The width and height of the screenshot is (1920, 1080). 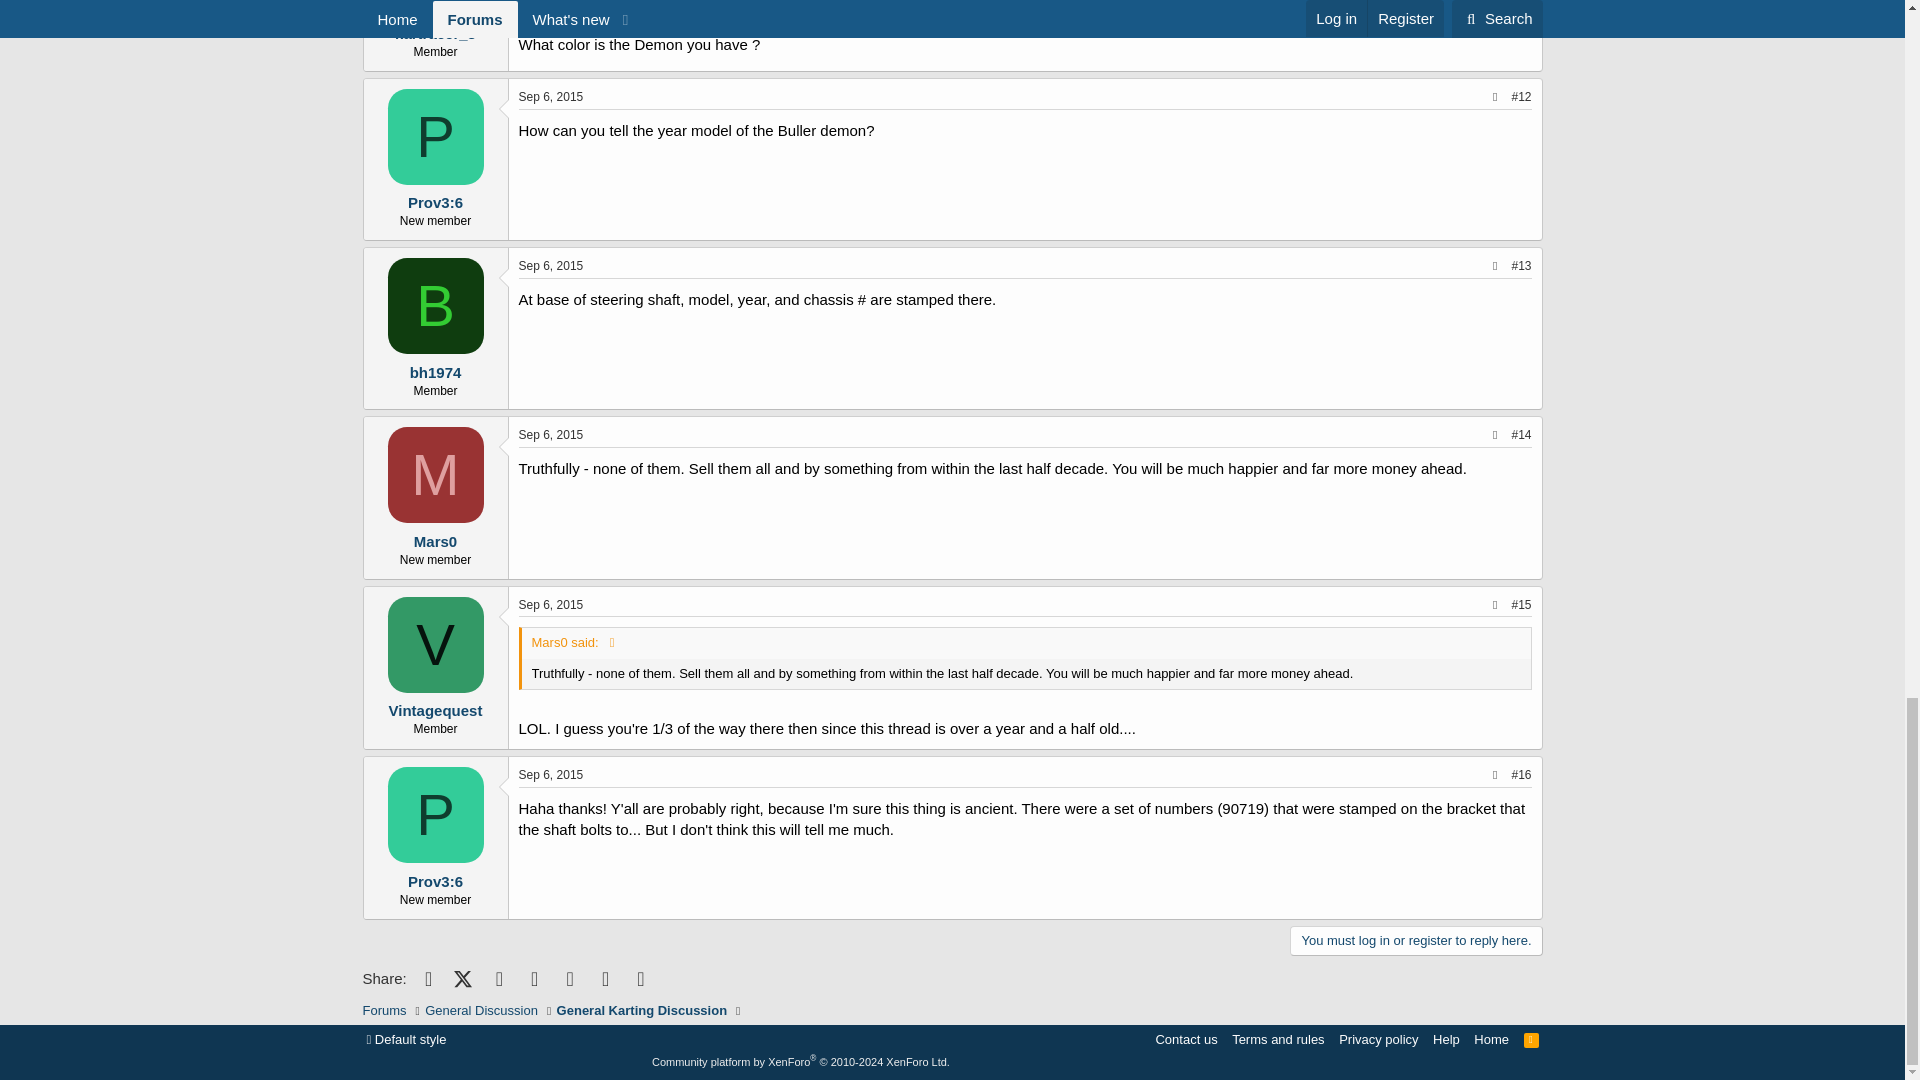 I want to click on Sep 6, 2015 at 5:37 AM, so click(x=550, y=266).